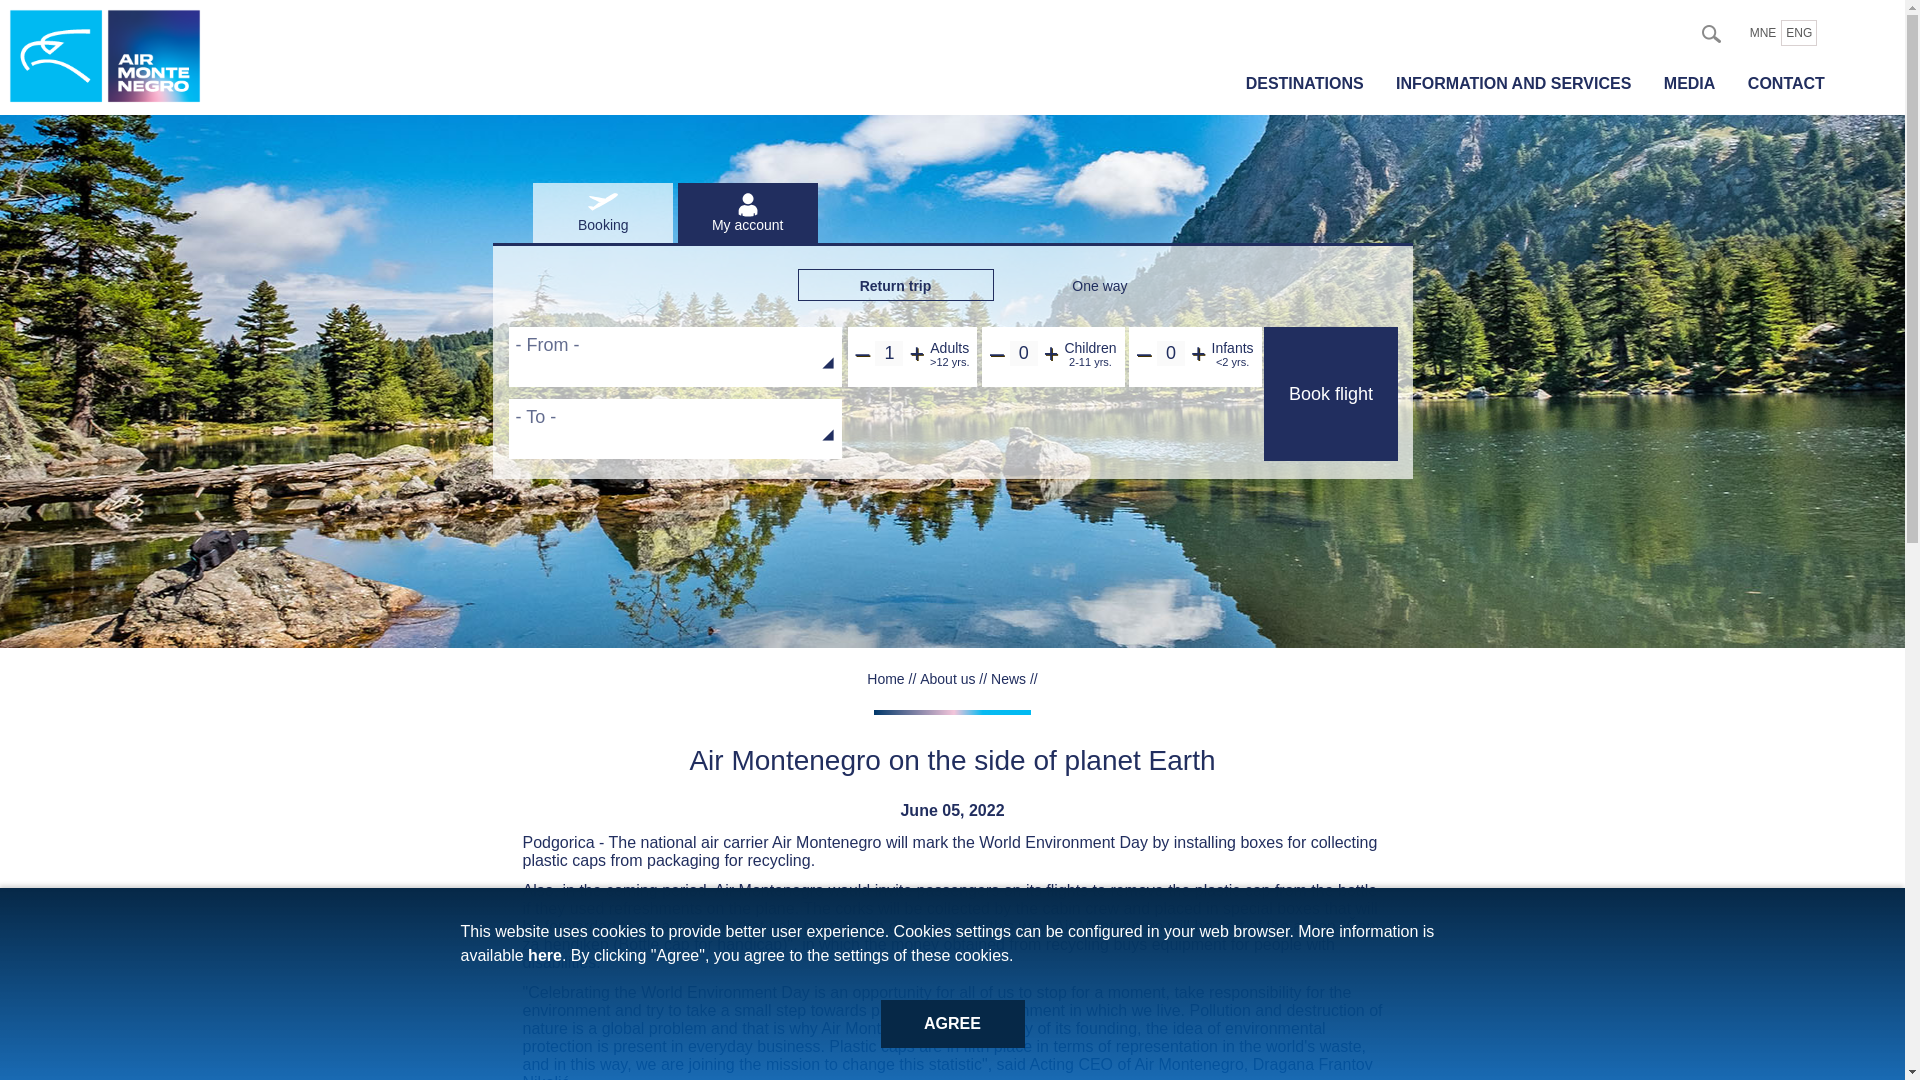  What do you see at coordinates (1170, 354) in the screenshot?
I see `0` at bounding box center [1170, 354].